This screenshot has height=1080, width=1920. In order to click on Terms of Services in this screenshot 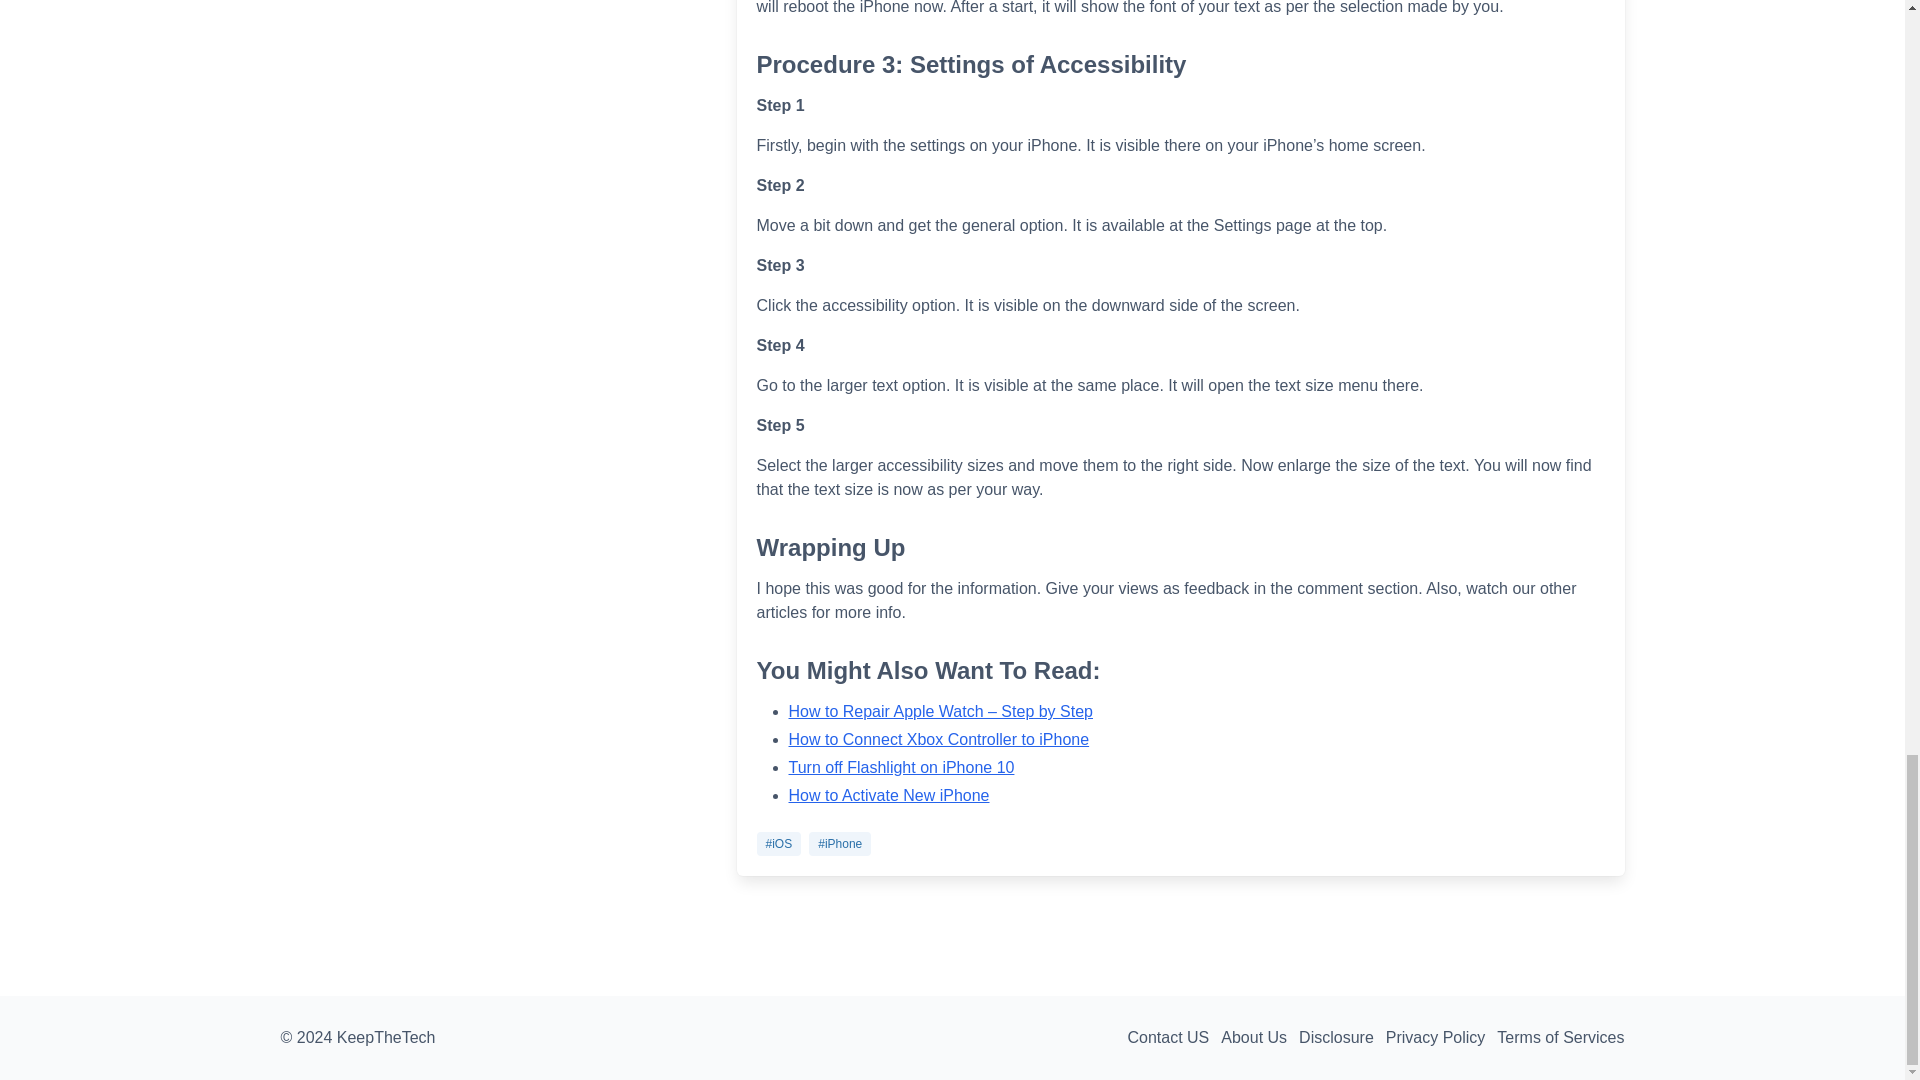, I will do `click(1566, 1037)`.